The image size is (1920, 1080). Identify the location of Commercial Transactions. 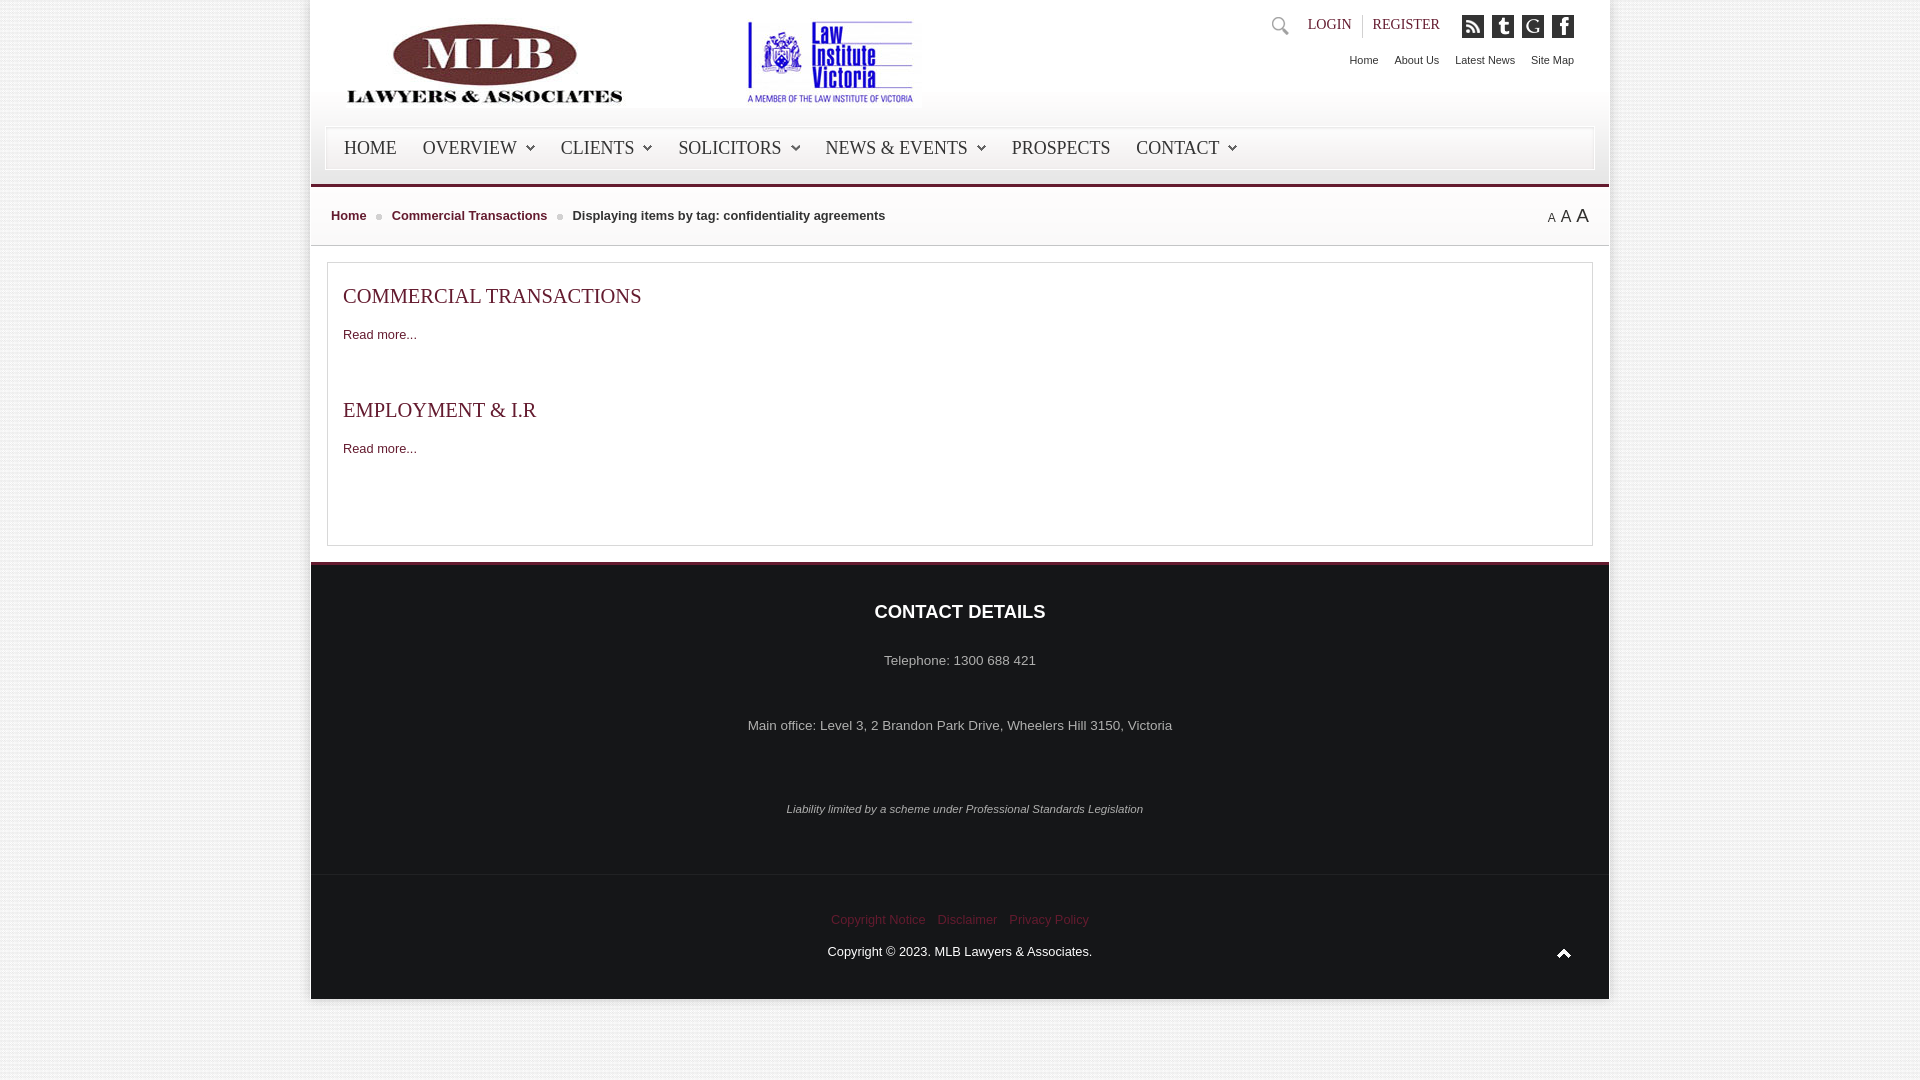
(470, 216).